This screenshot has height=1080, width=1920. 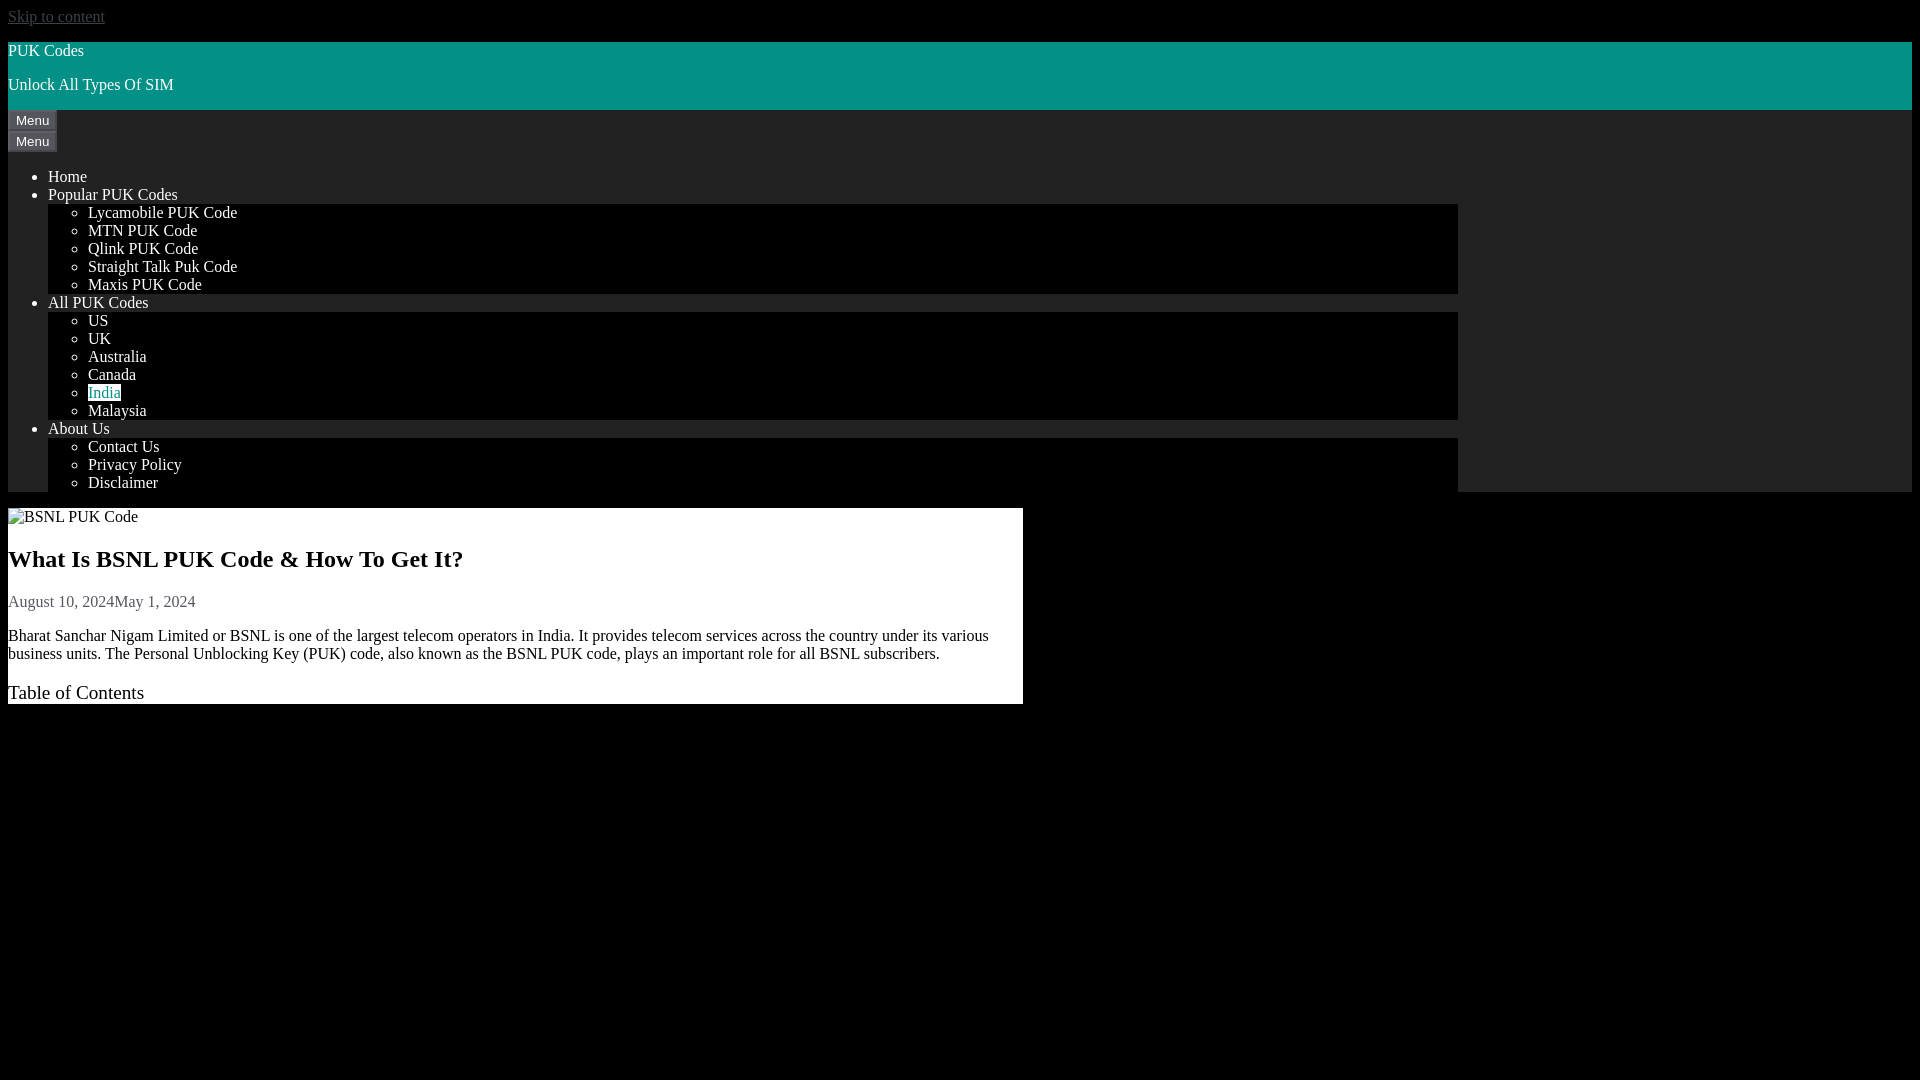 I want to click on Straight Talk Puk Code, so click(x=162, y=266).